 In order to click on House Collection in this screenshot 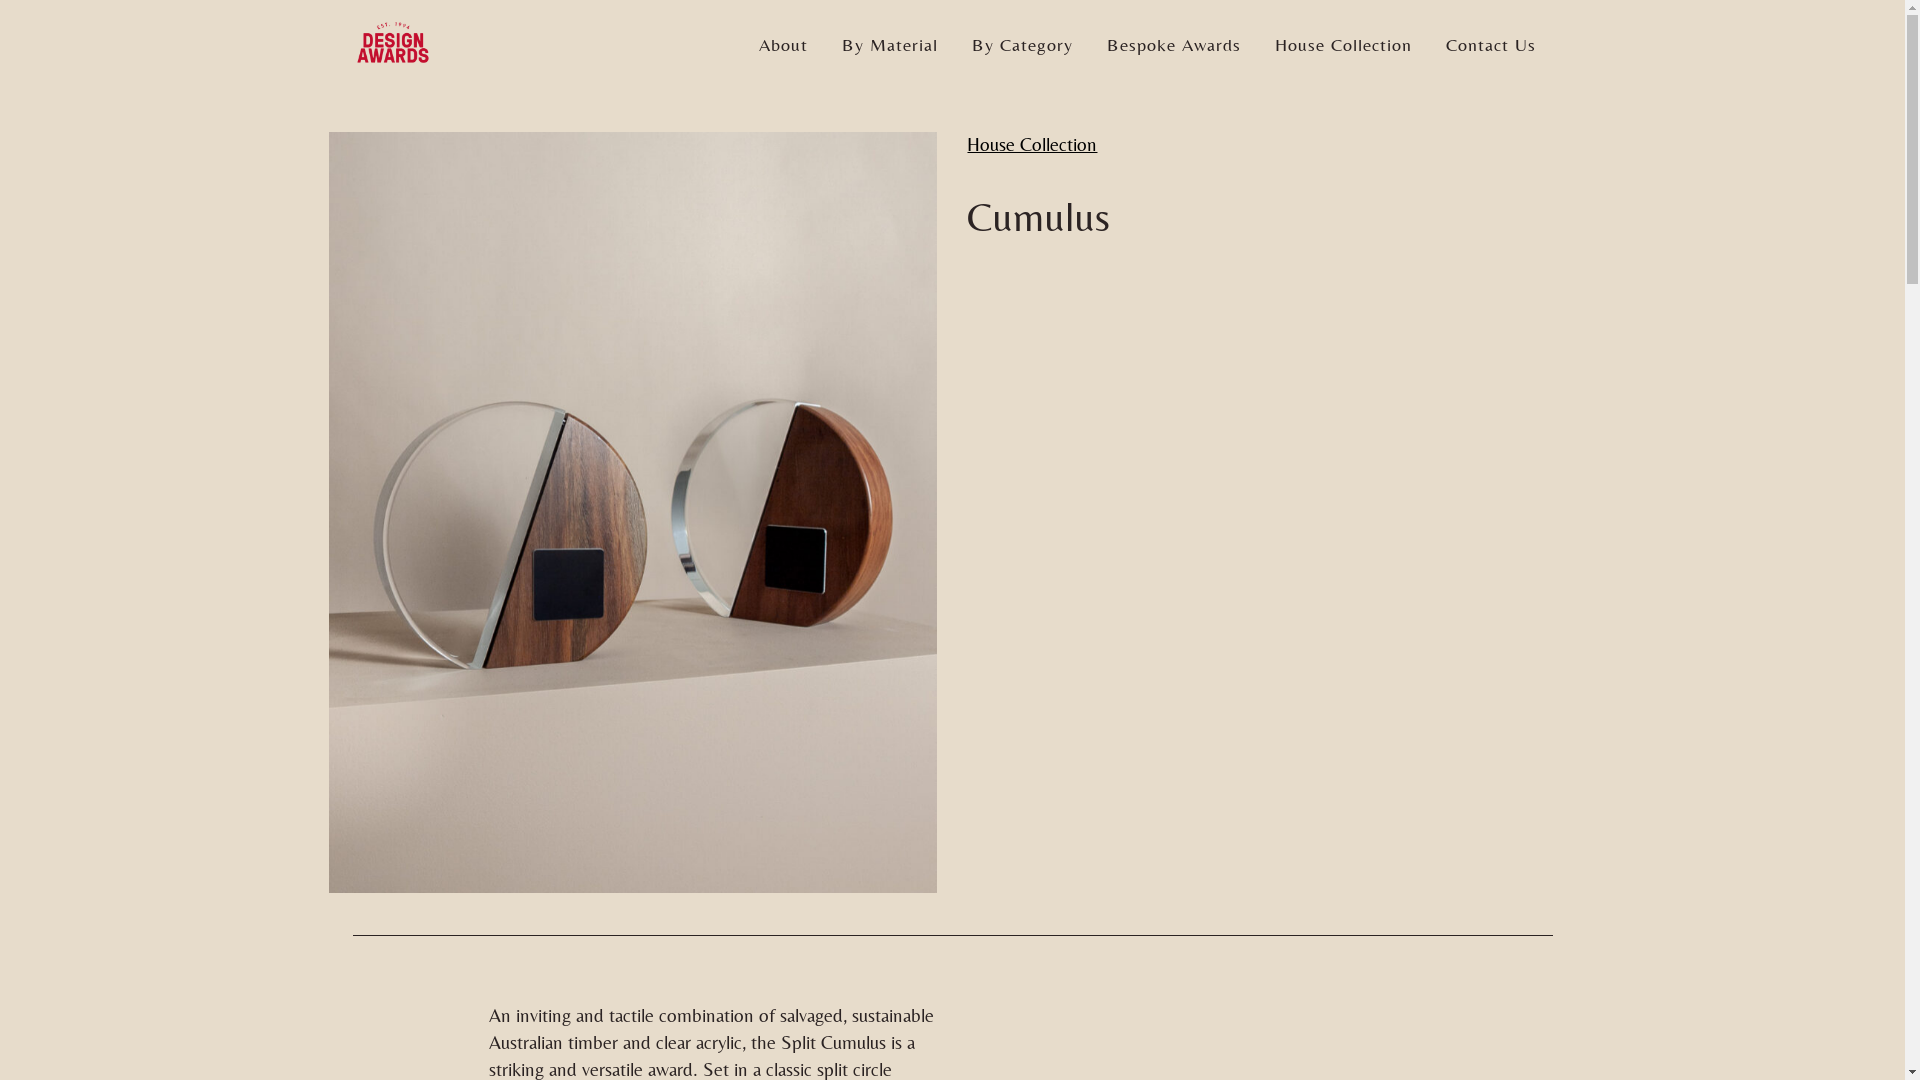, I will do `click(1344, 45)`.